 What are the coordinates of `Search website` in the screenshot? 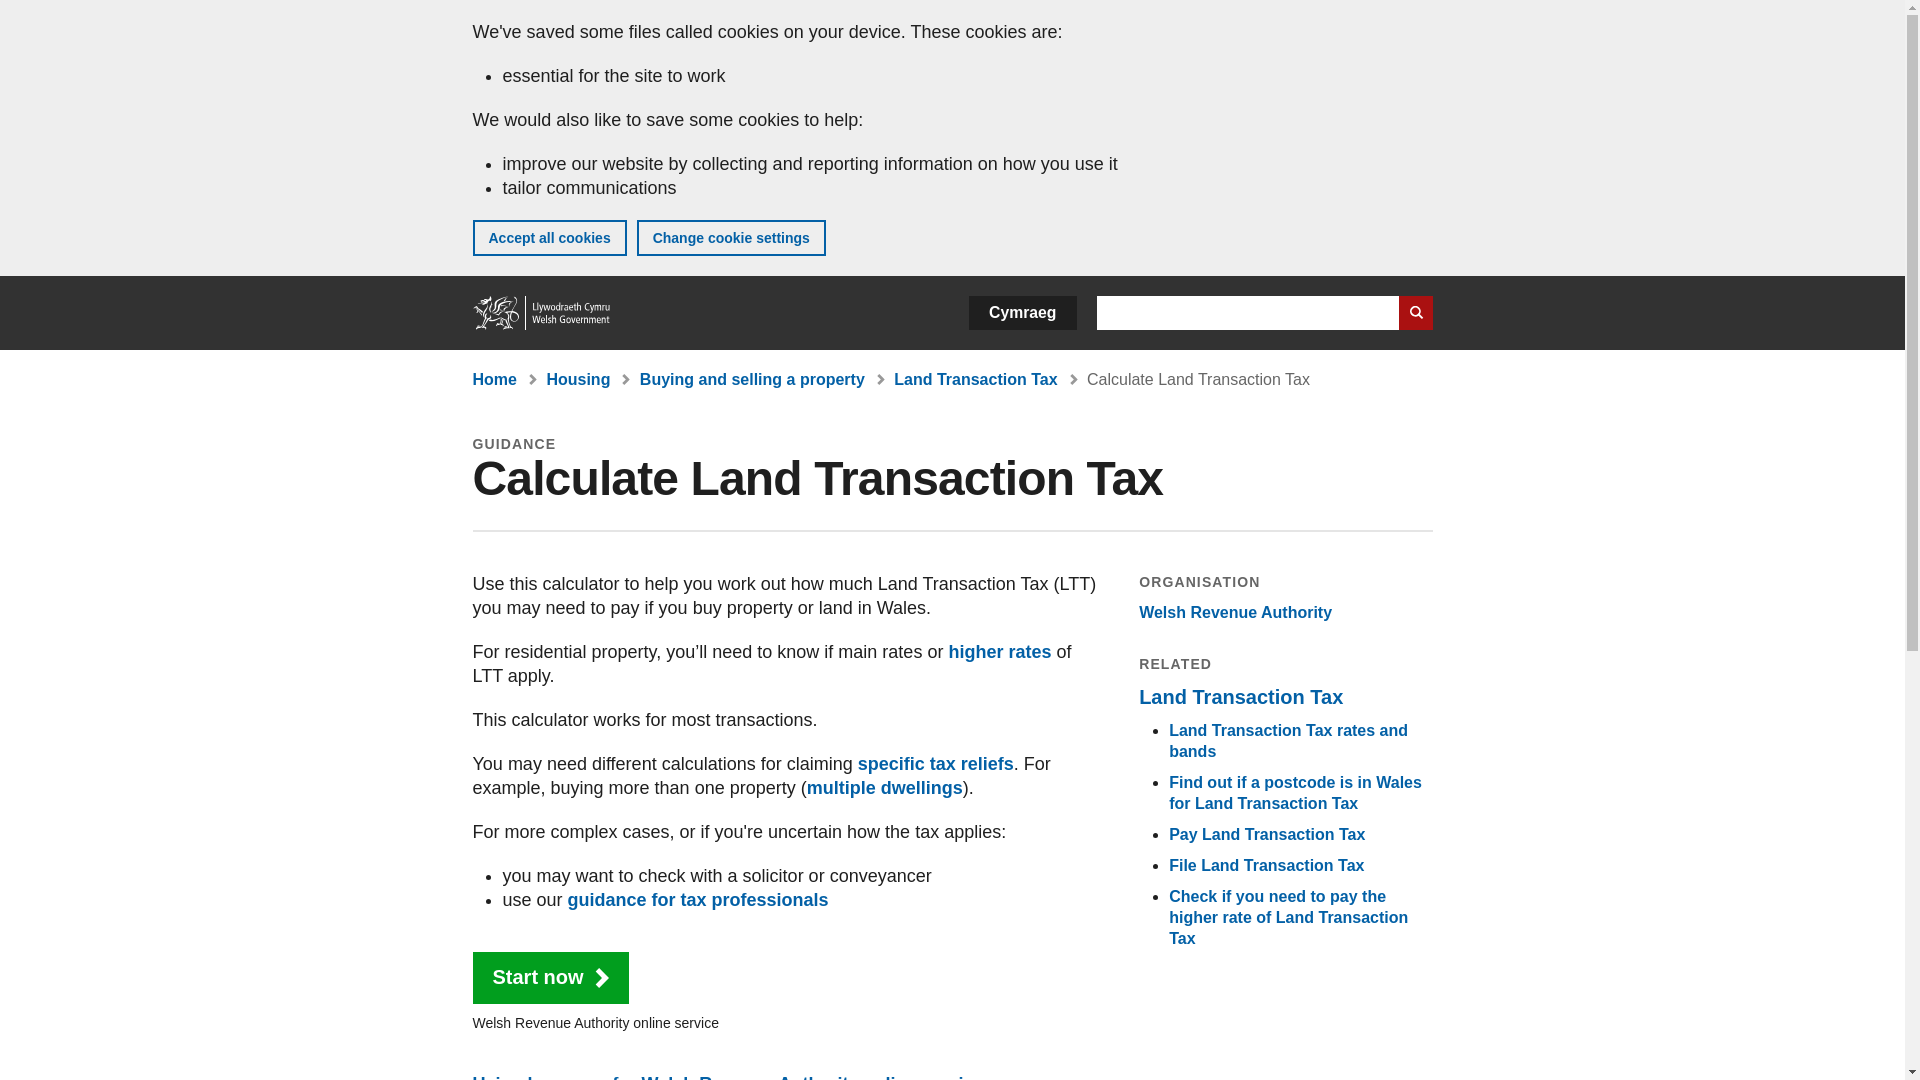 It's located at (1414, 312).